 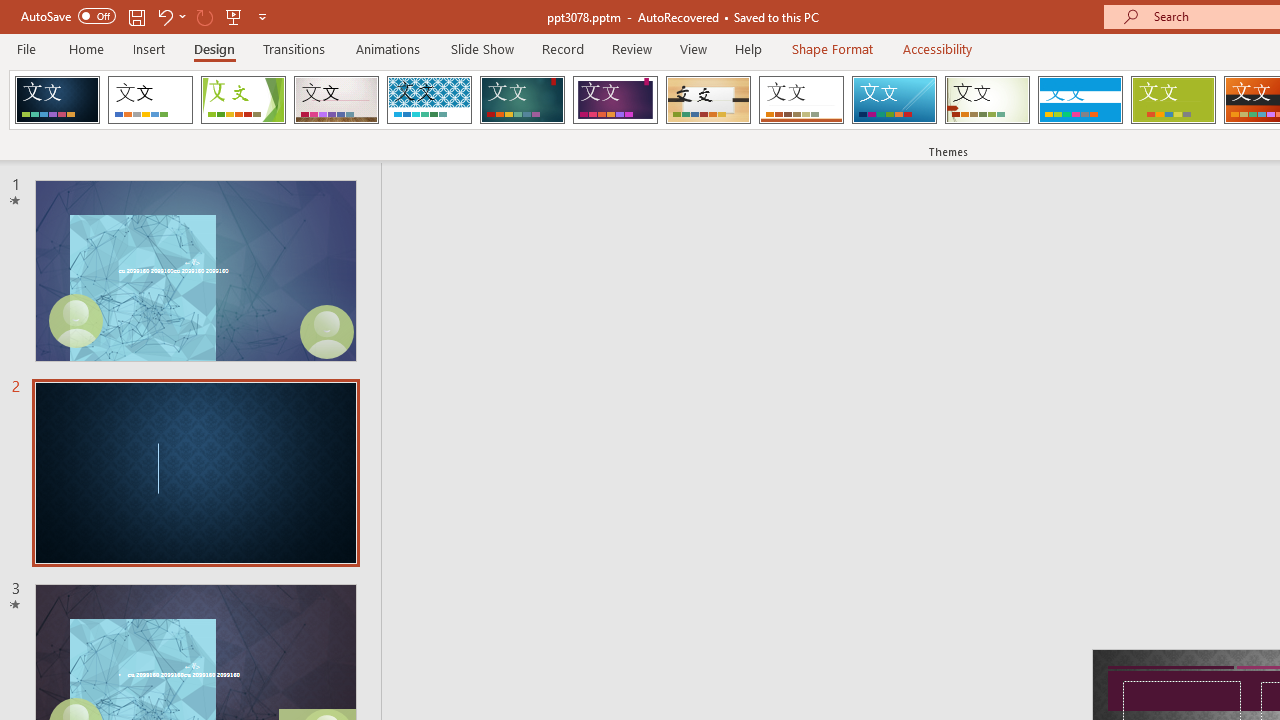 What do you see at coordinates (522, 100) in the screenshot?
I see `Ion` at bounding box center [522, 100].